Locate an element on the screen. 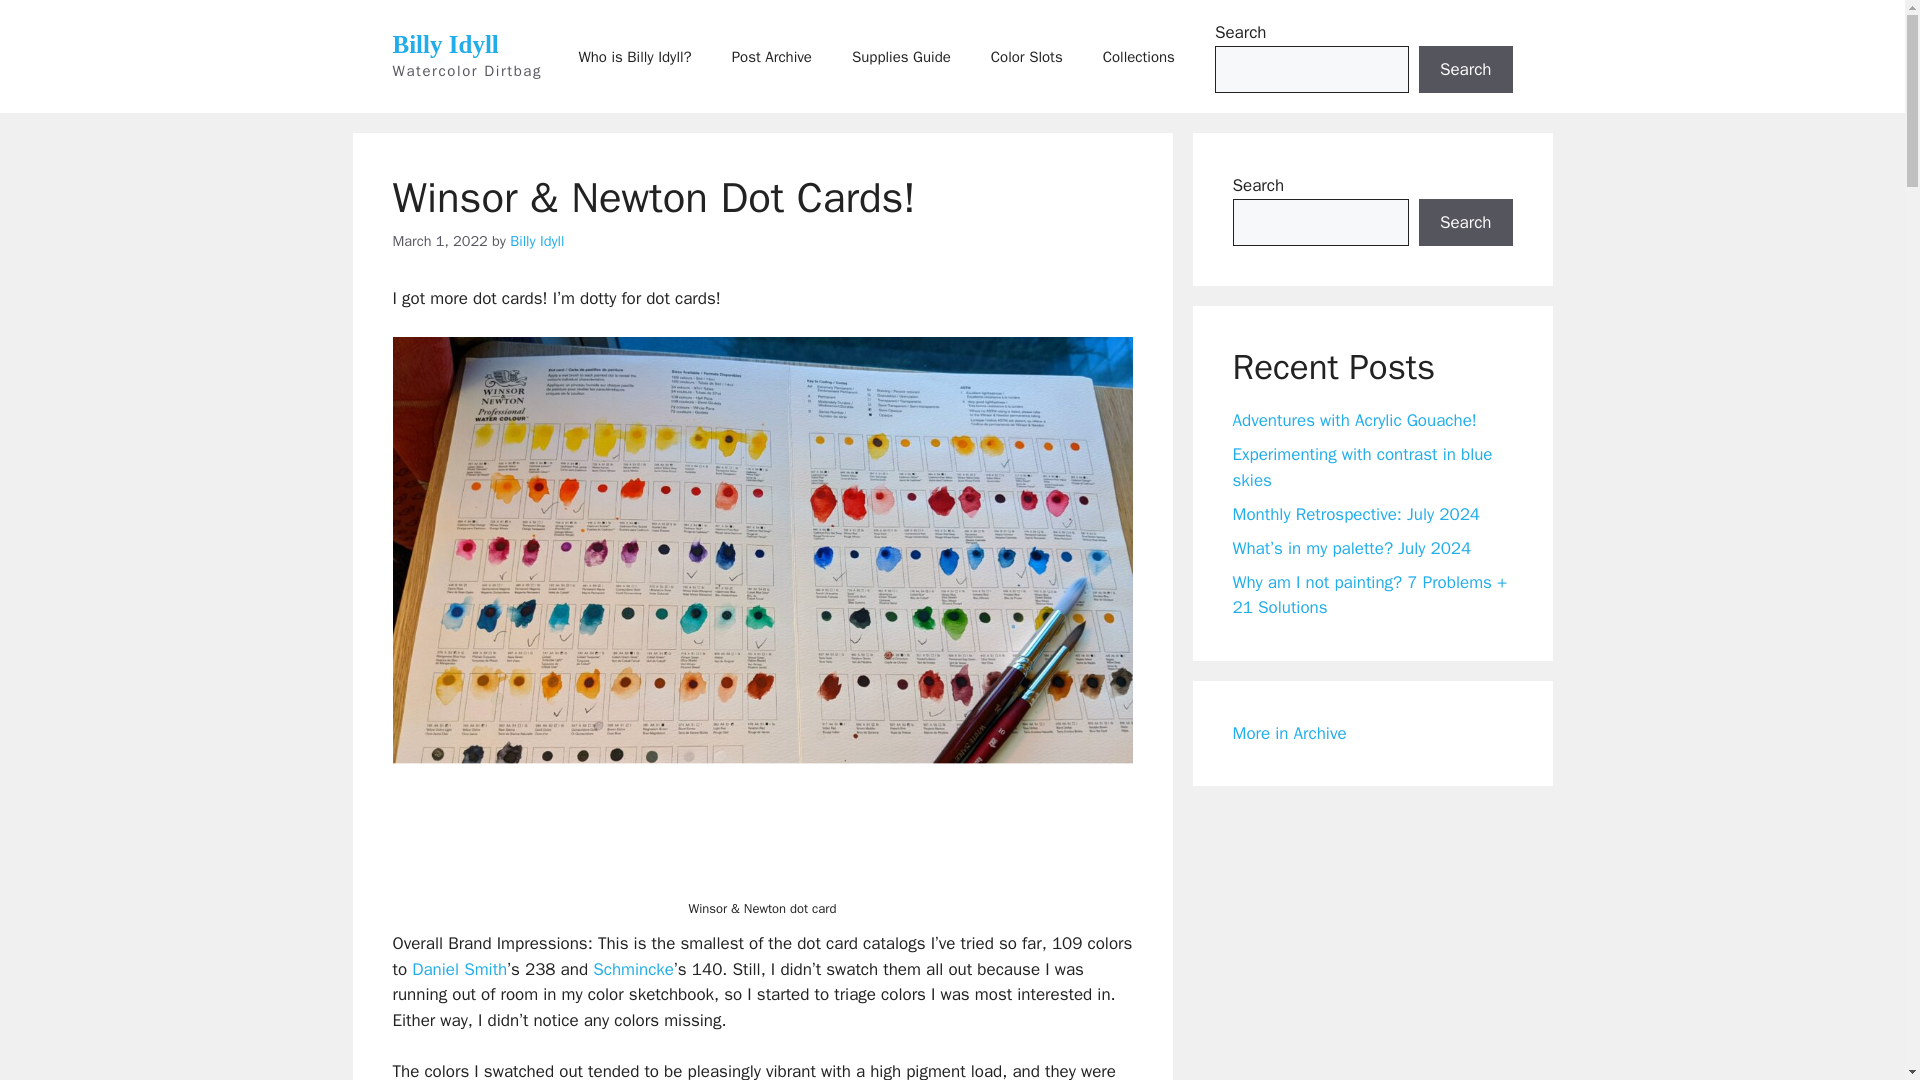 The width and height of the screenshot is (1920, 1080). Monthly Retrospective: July 2024 is located at coordinates (1356, 514).